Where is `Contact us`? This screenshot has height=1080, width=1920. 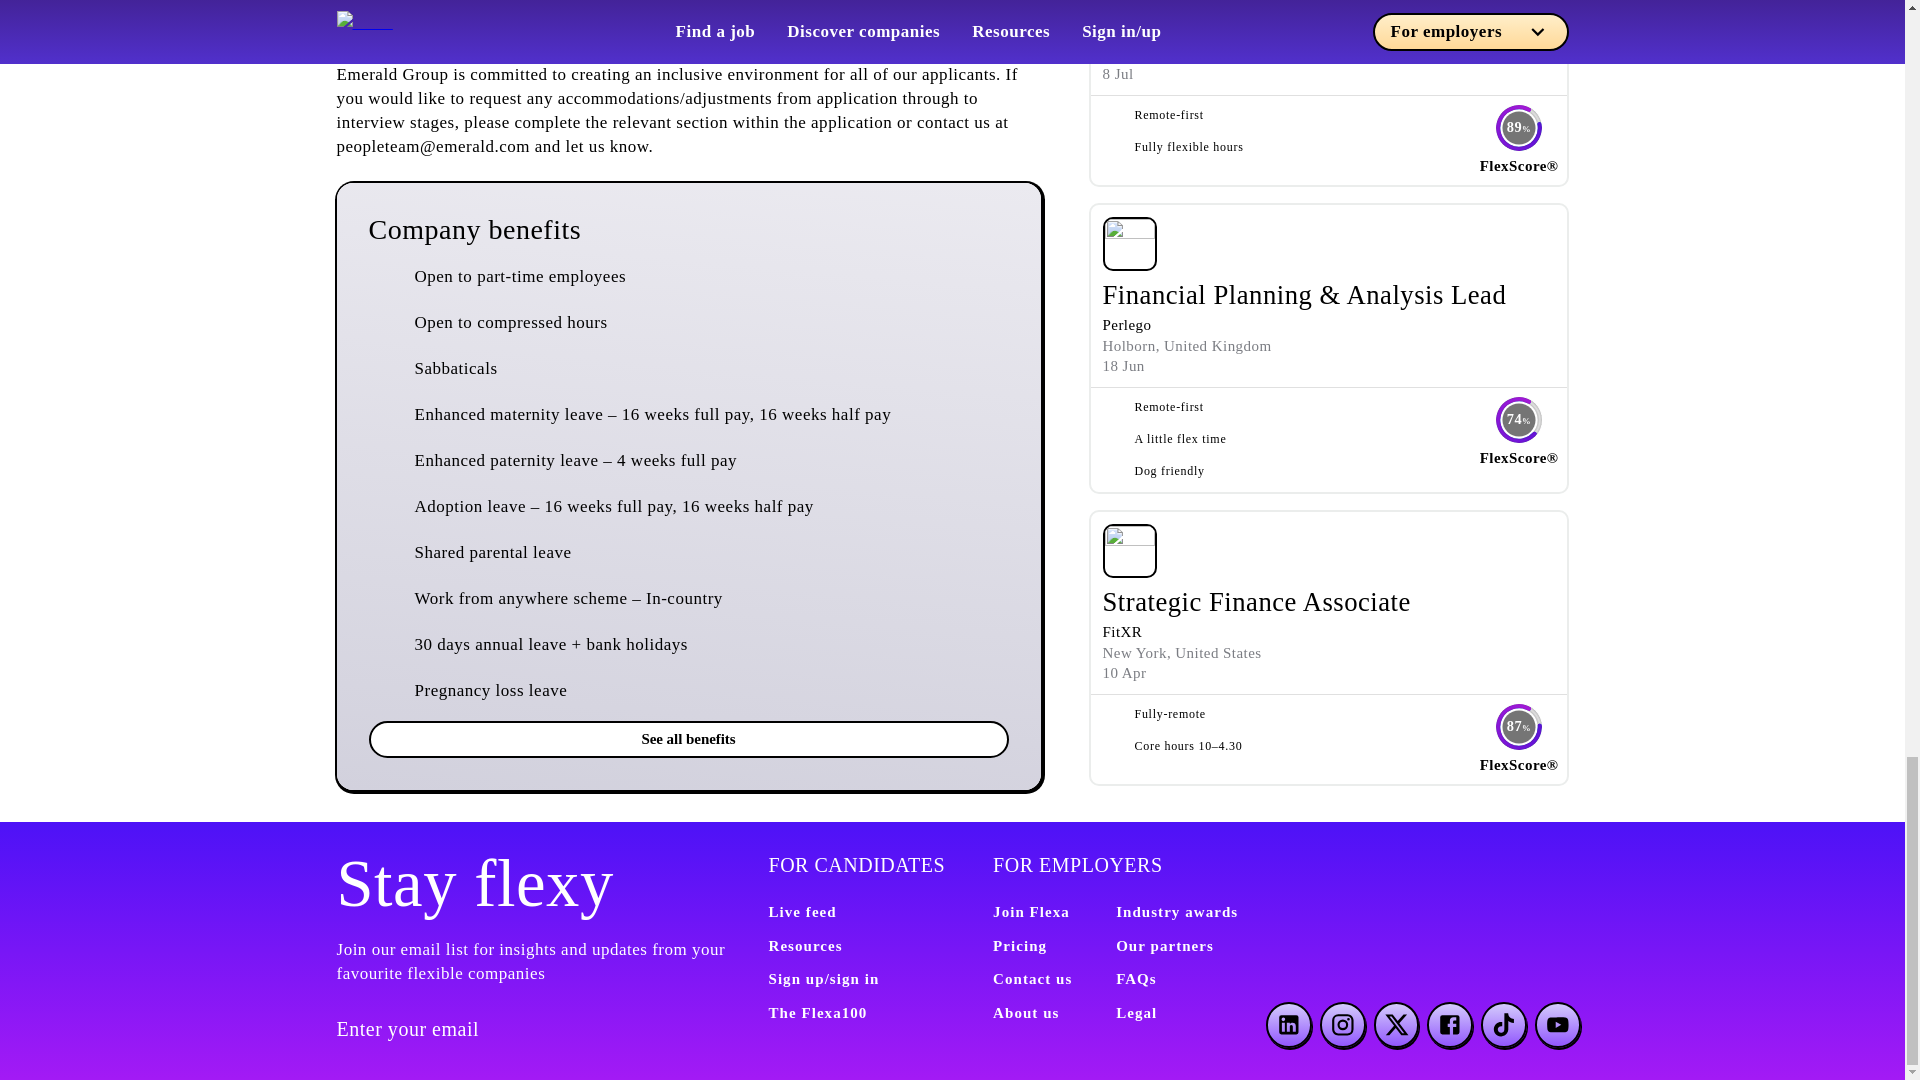
Contact us is located at coordinates (1032, 978).